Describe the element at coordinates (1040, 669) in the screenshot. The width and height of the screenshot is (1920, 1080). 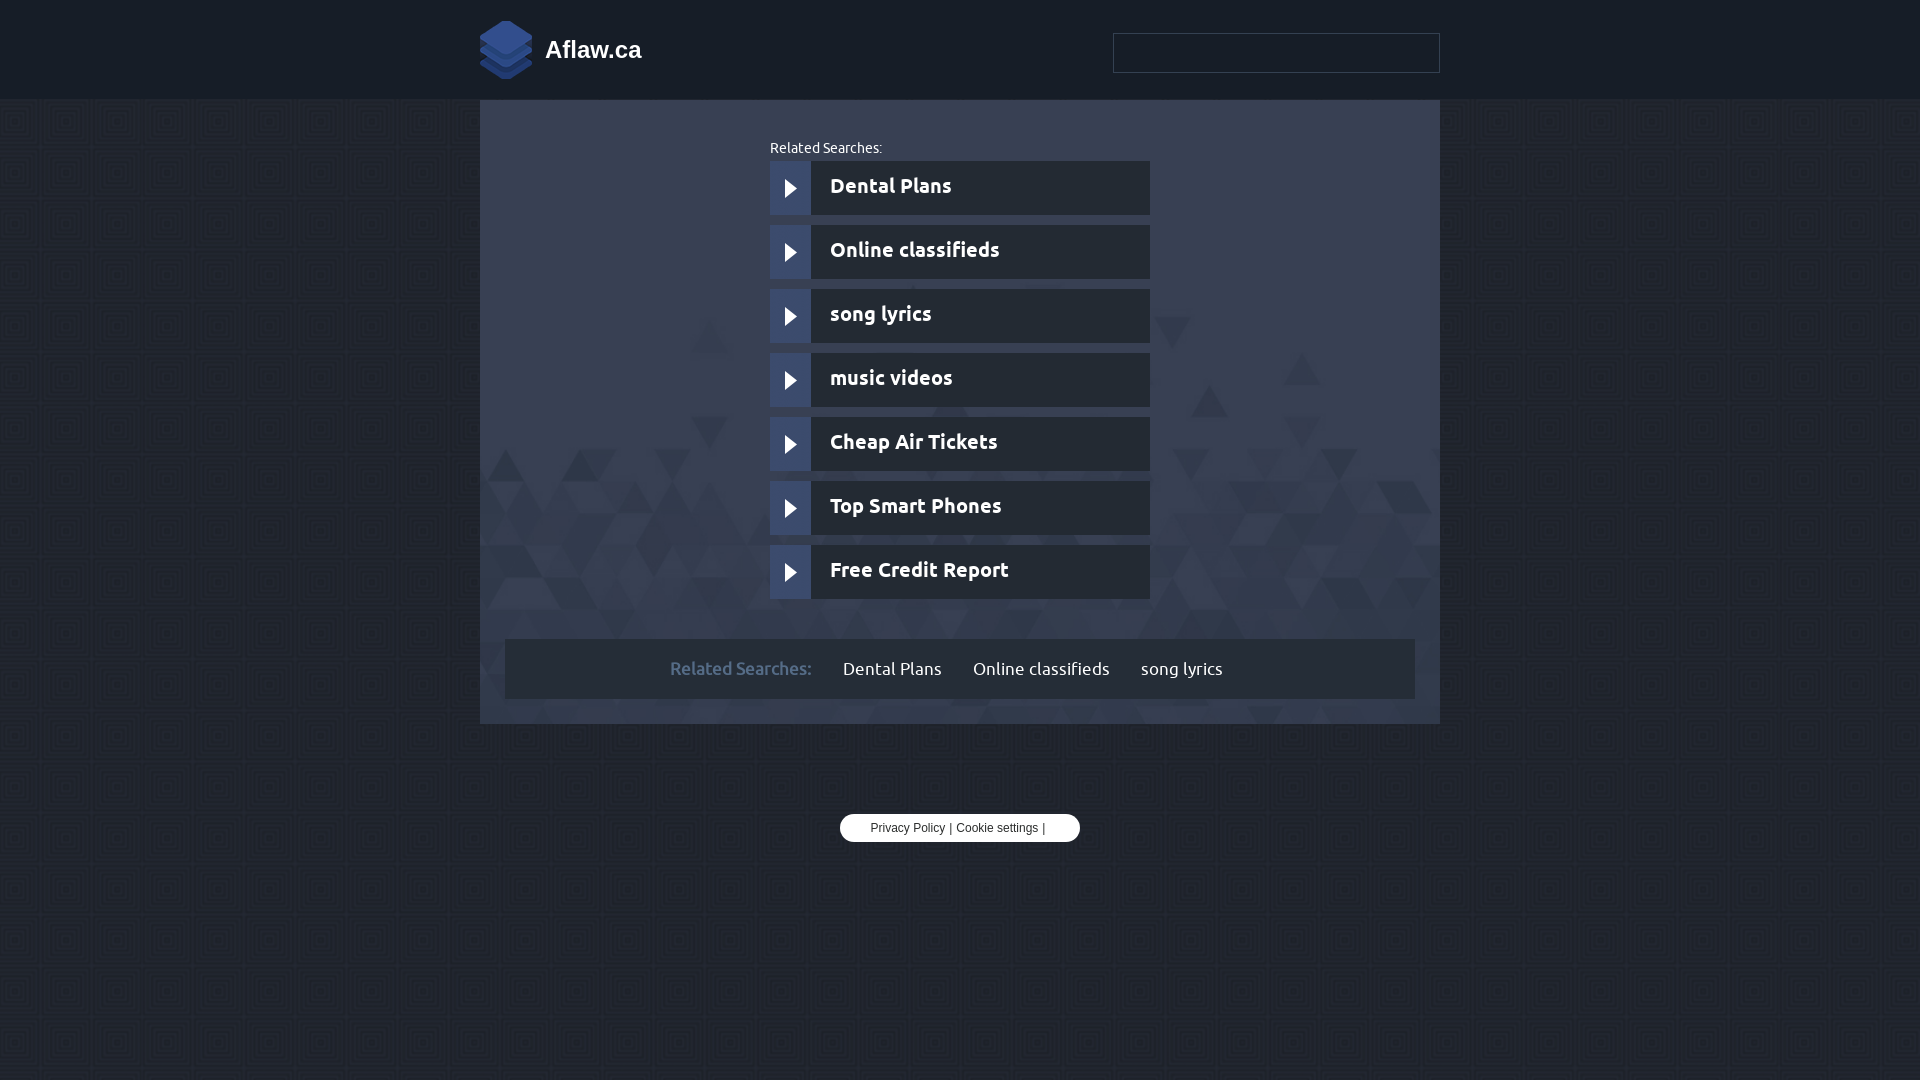
I see `Online classifieds` at that location.